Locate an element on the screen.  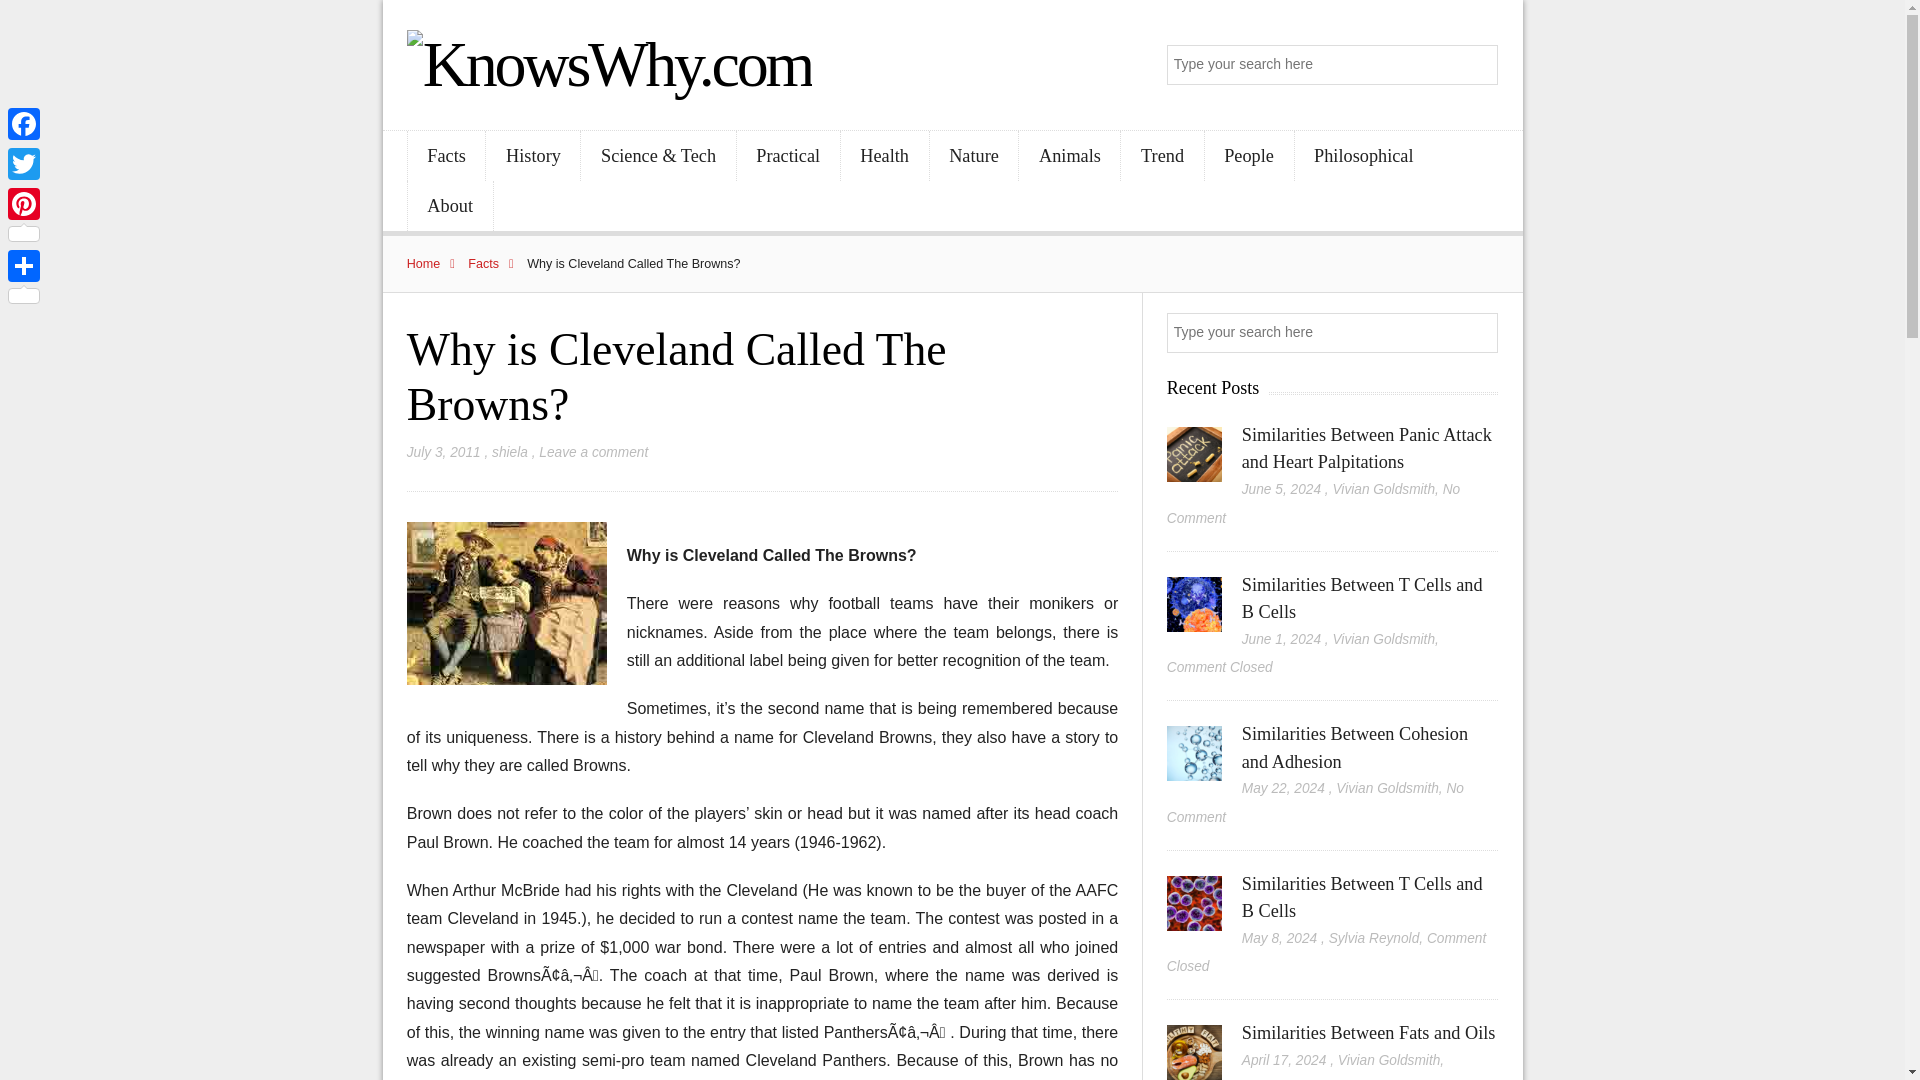
Facts is located at coordinates (446, 156).